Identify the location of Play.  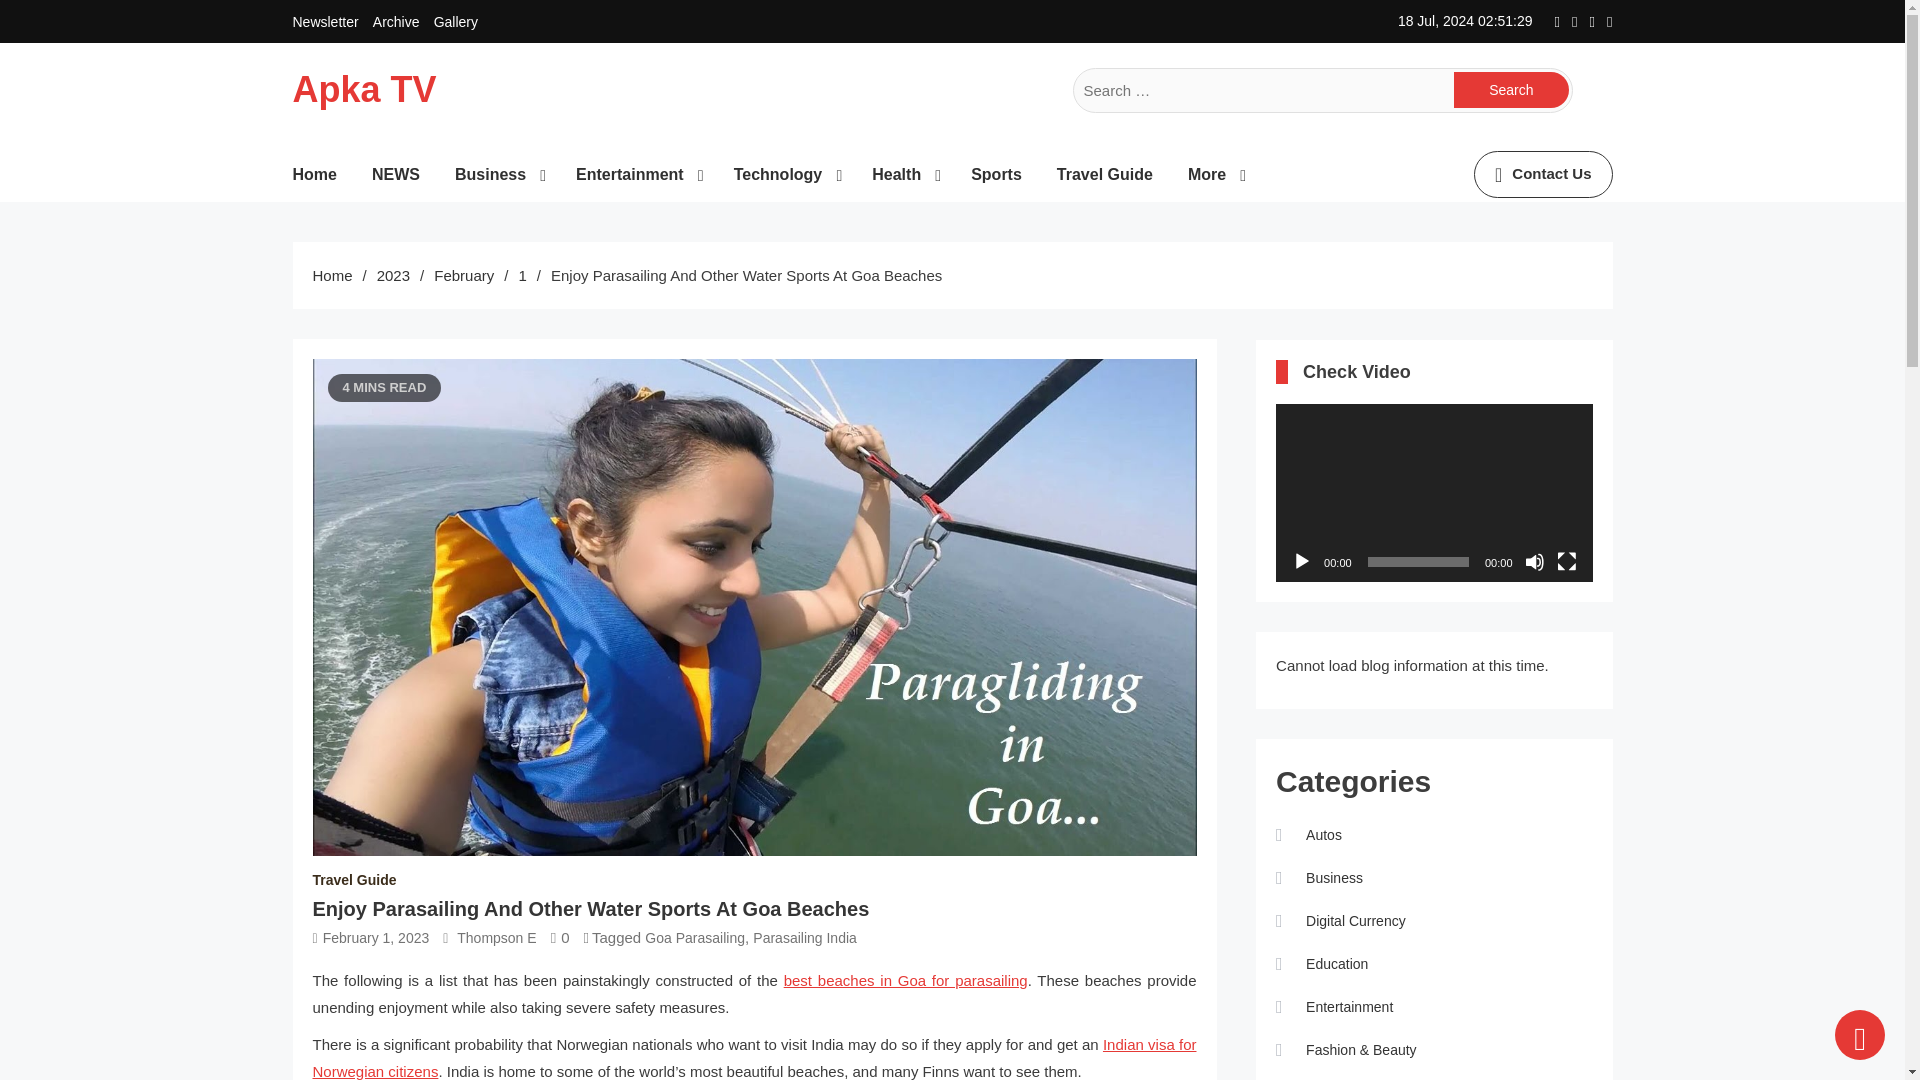
(1302, 562).